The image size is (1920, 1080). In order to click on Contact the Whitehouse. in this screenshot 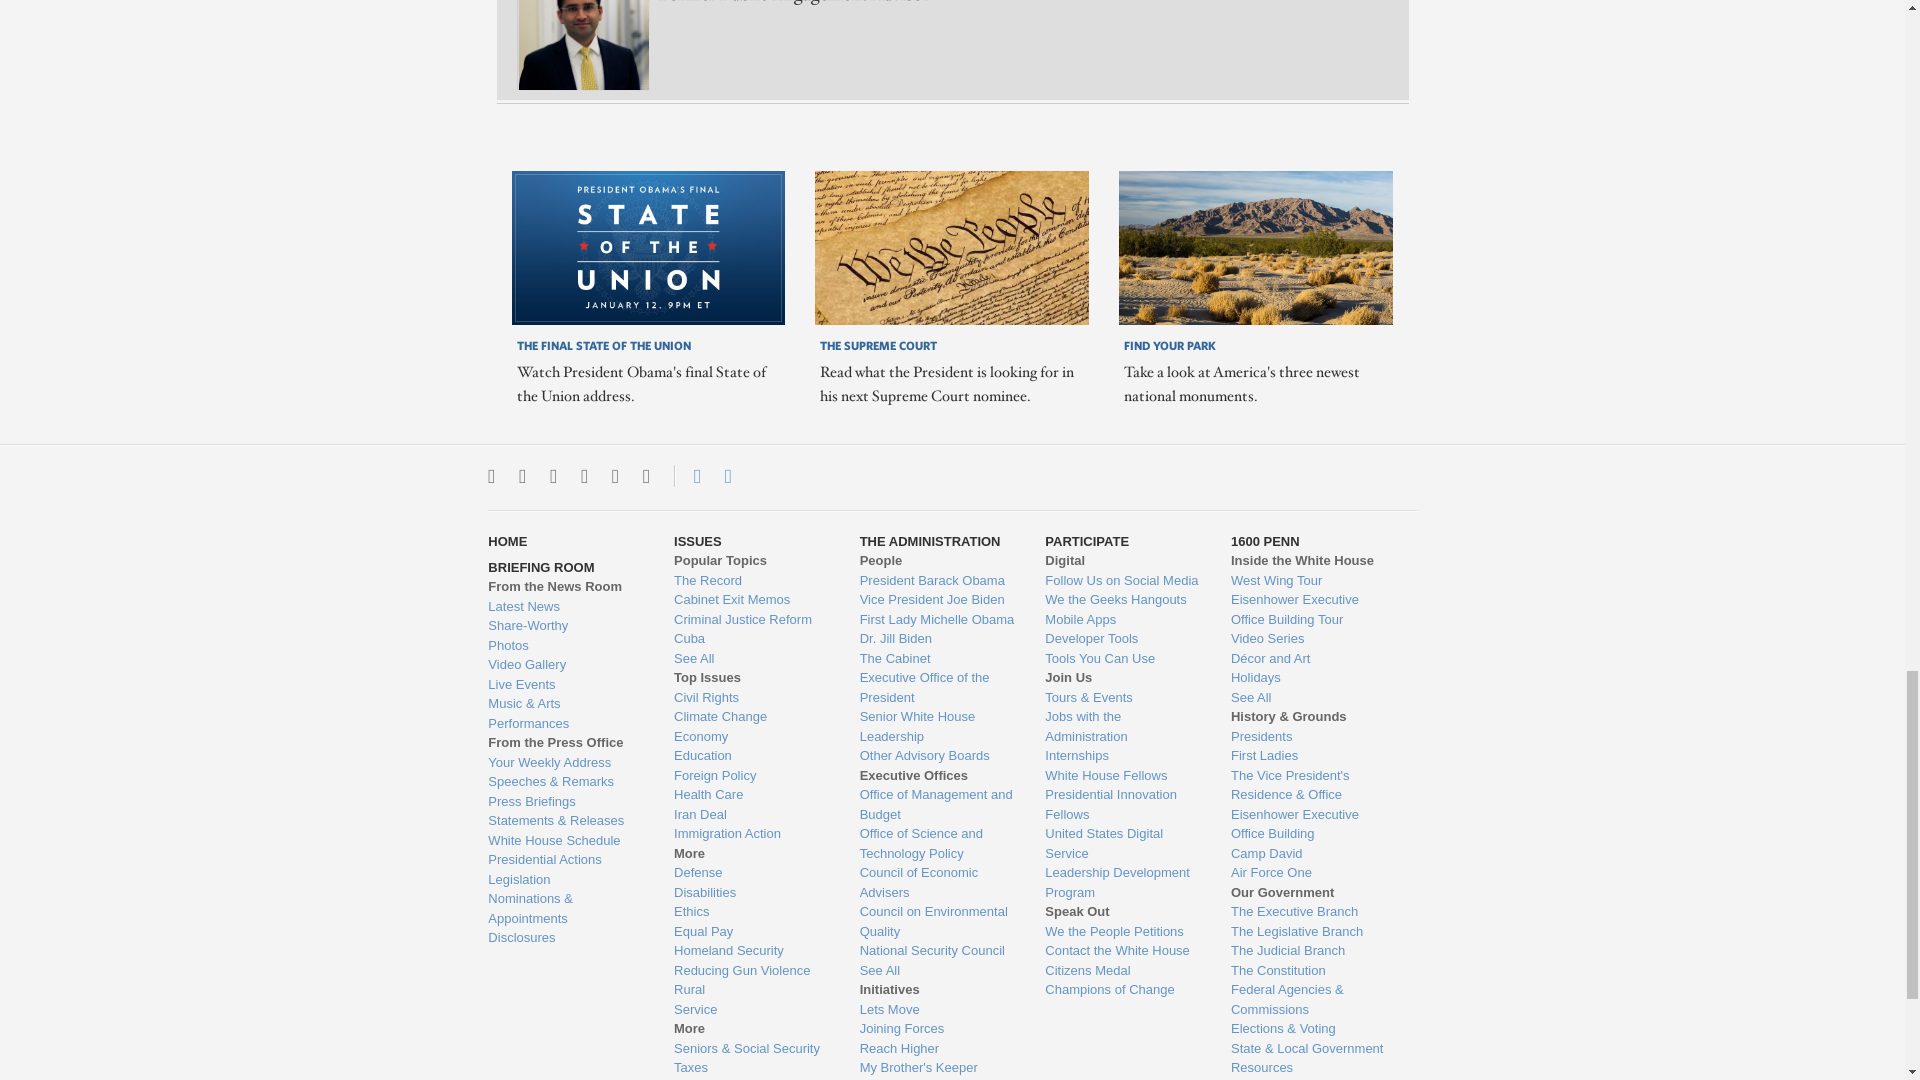, I will do `click(686, 476)`.